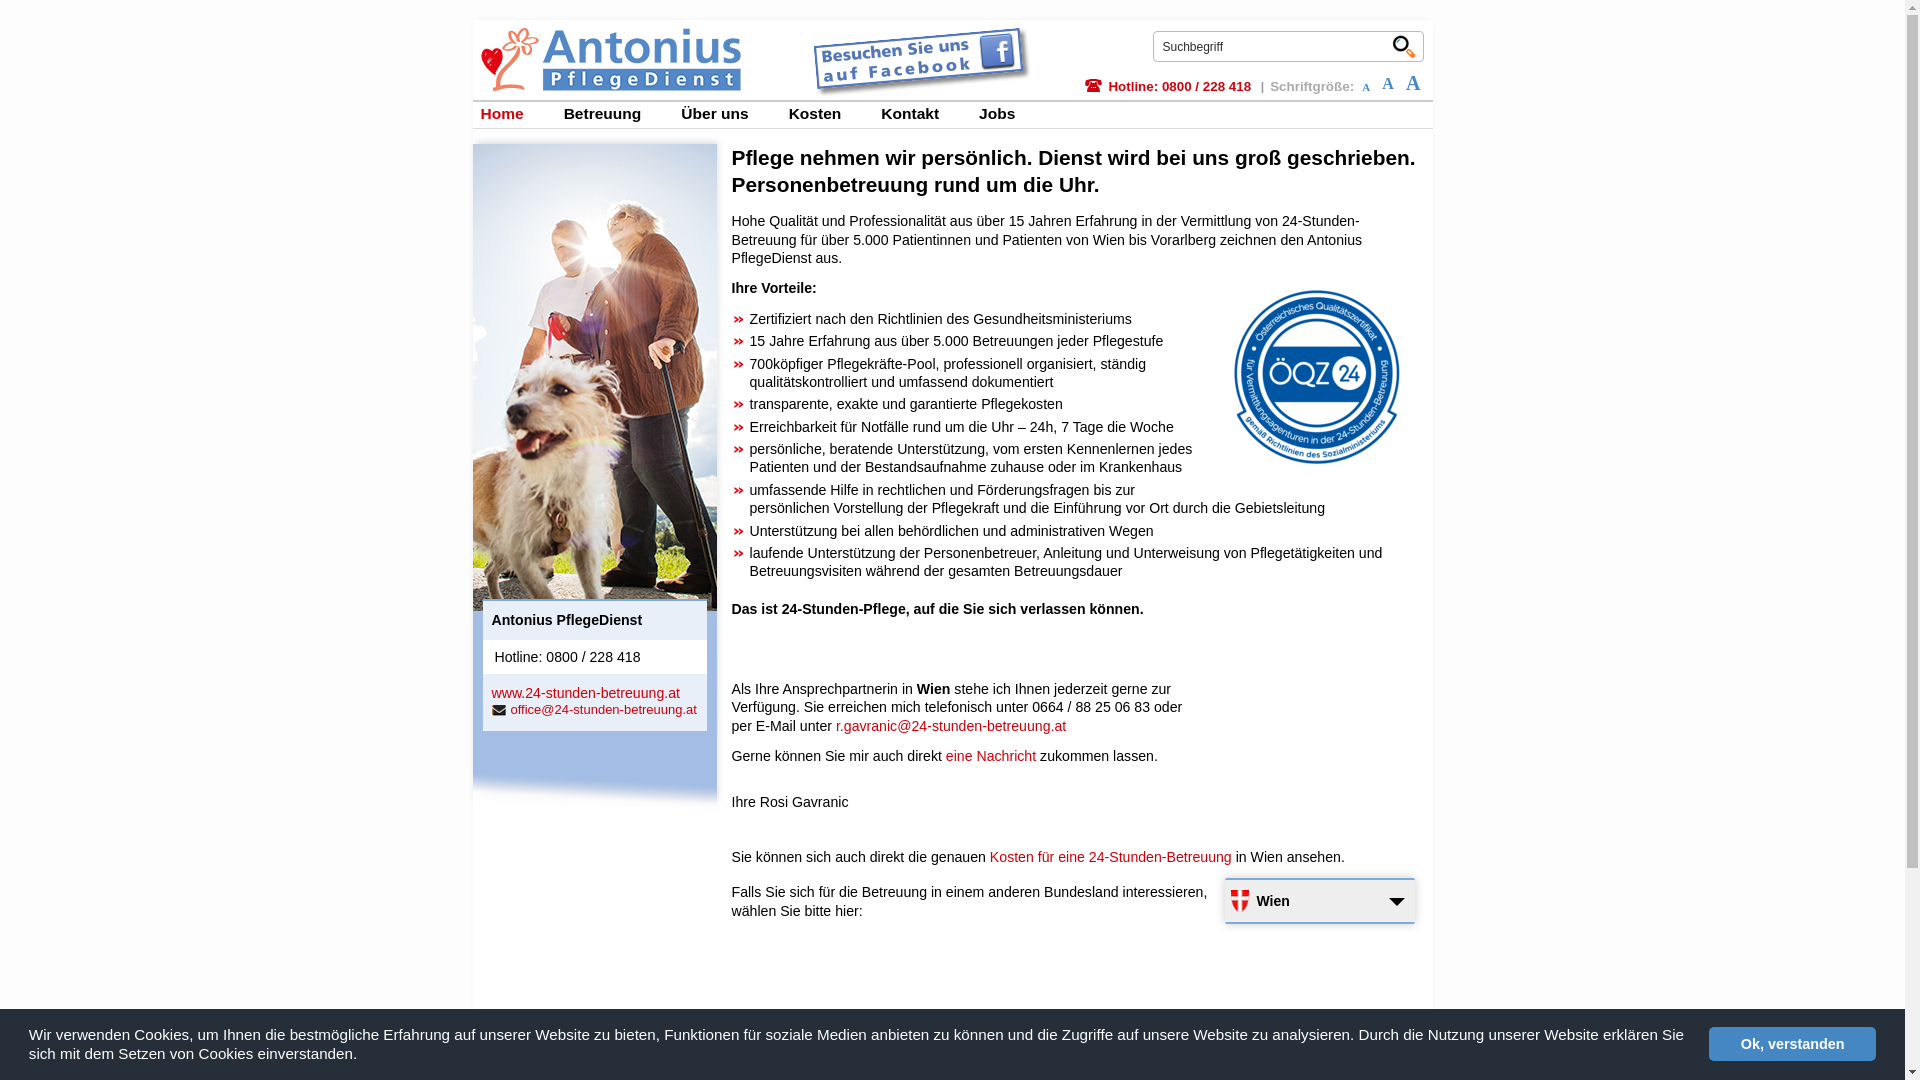  What do you see at coordinates (594, 710) in the screenshot?
I see `office@24-stunden-betreuung.at` at bounding box center [594, 710].